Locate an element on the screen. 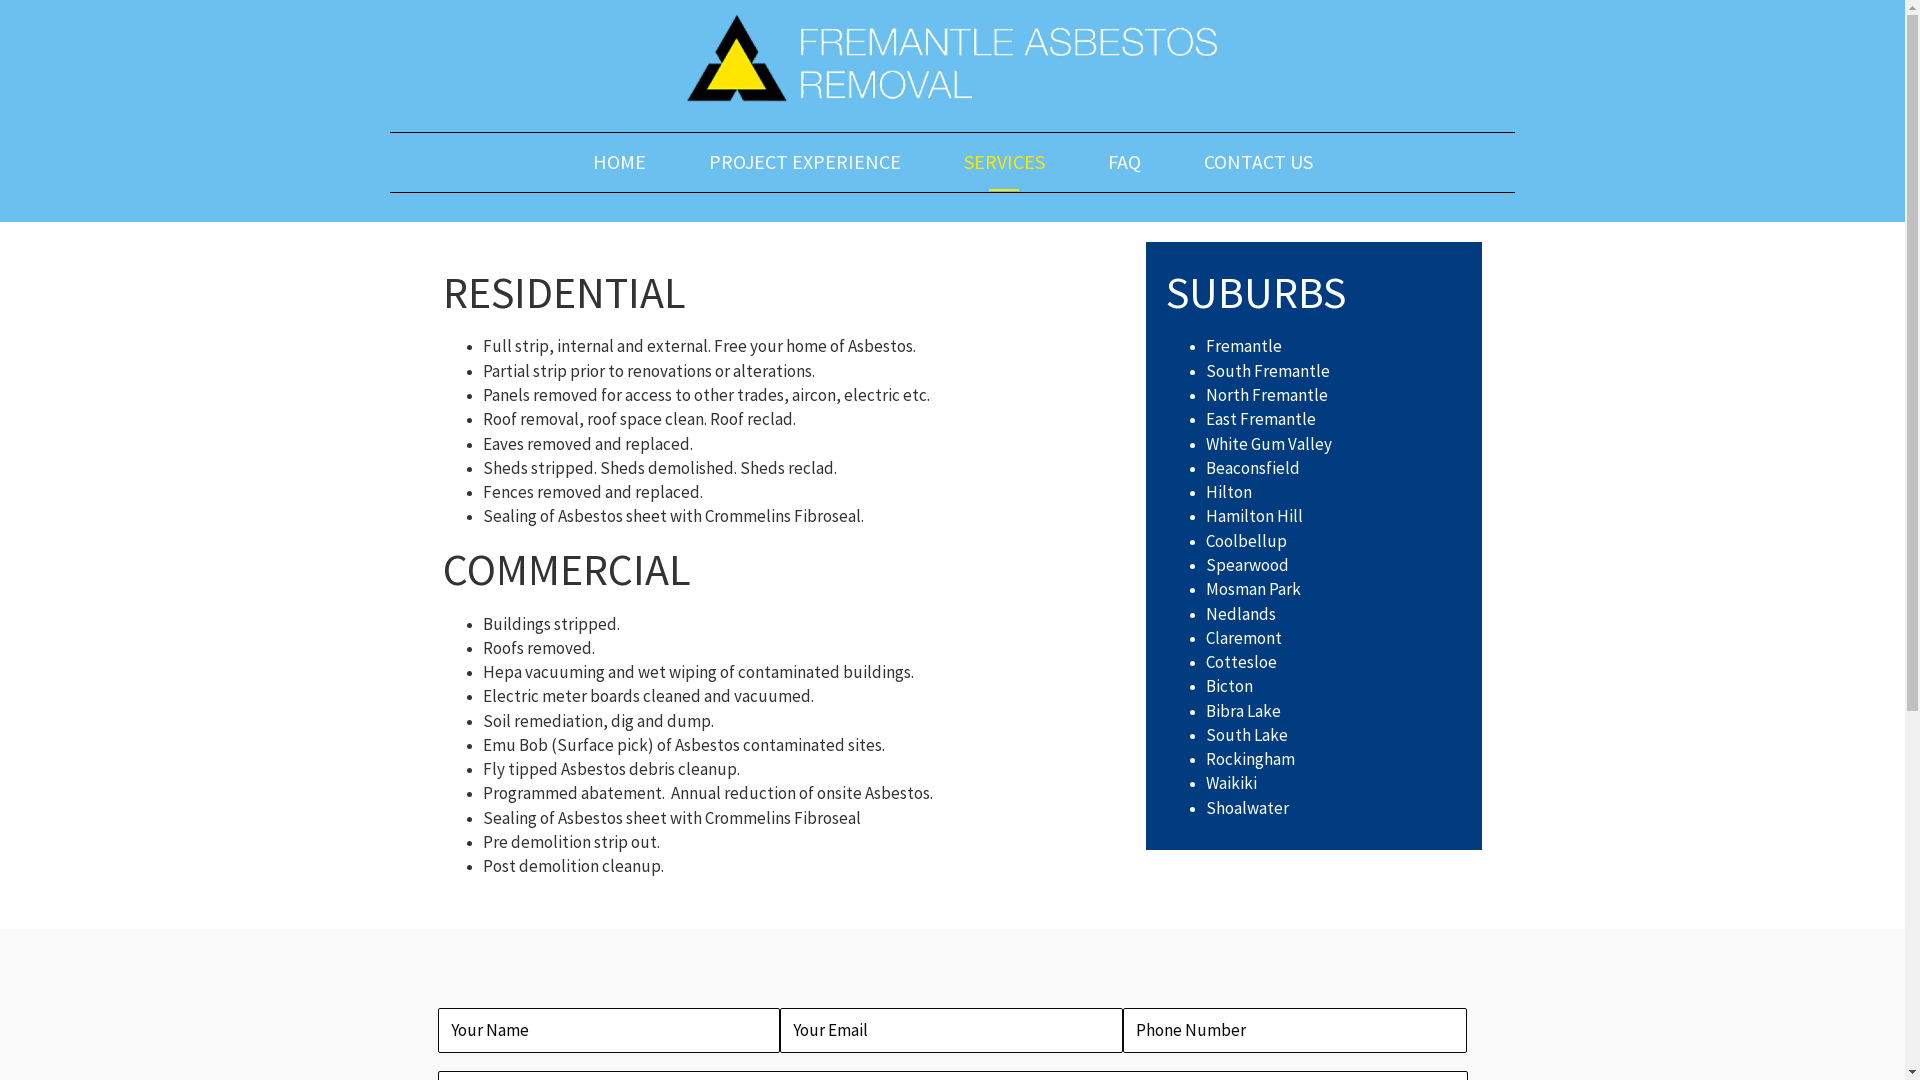 The image size is (1920, 1080). CONTACT US is located at coordinates (1258, 162).